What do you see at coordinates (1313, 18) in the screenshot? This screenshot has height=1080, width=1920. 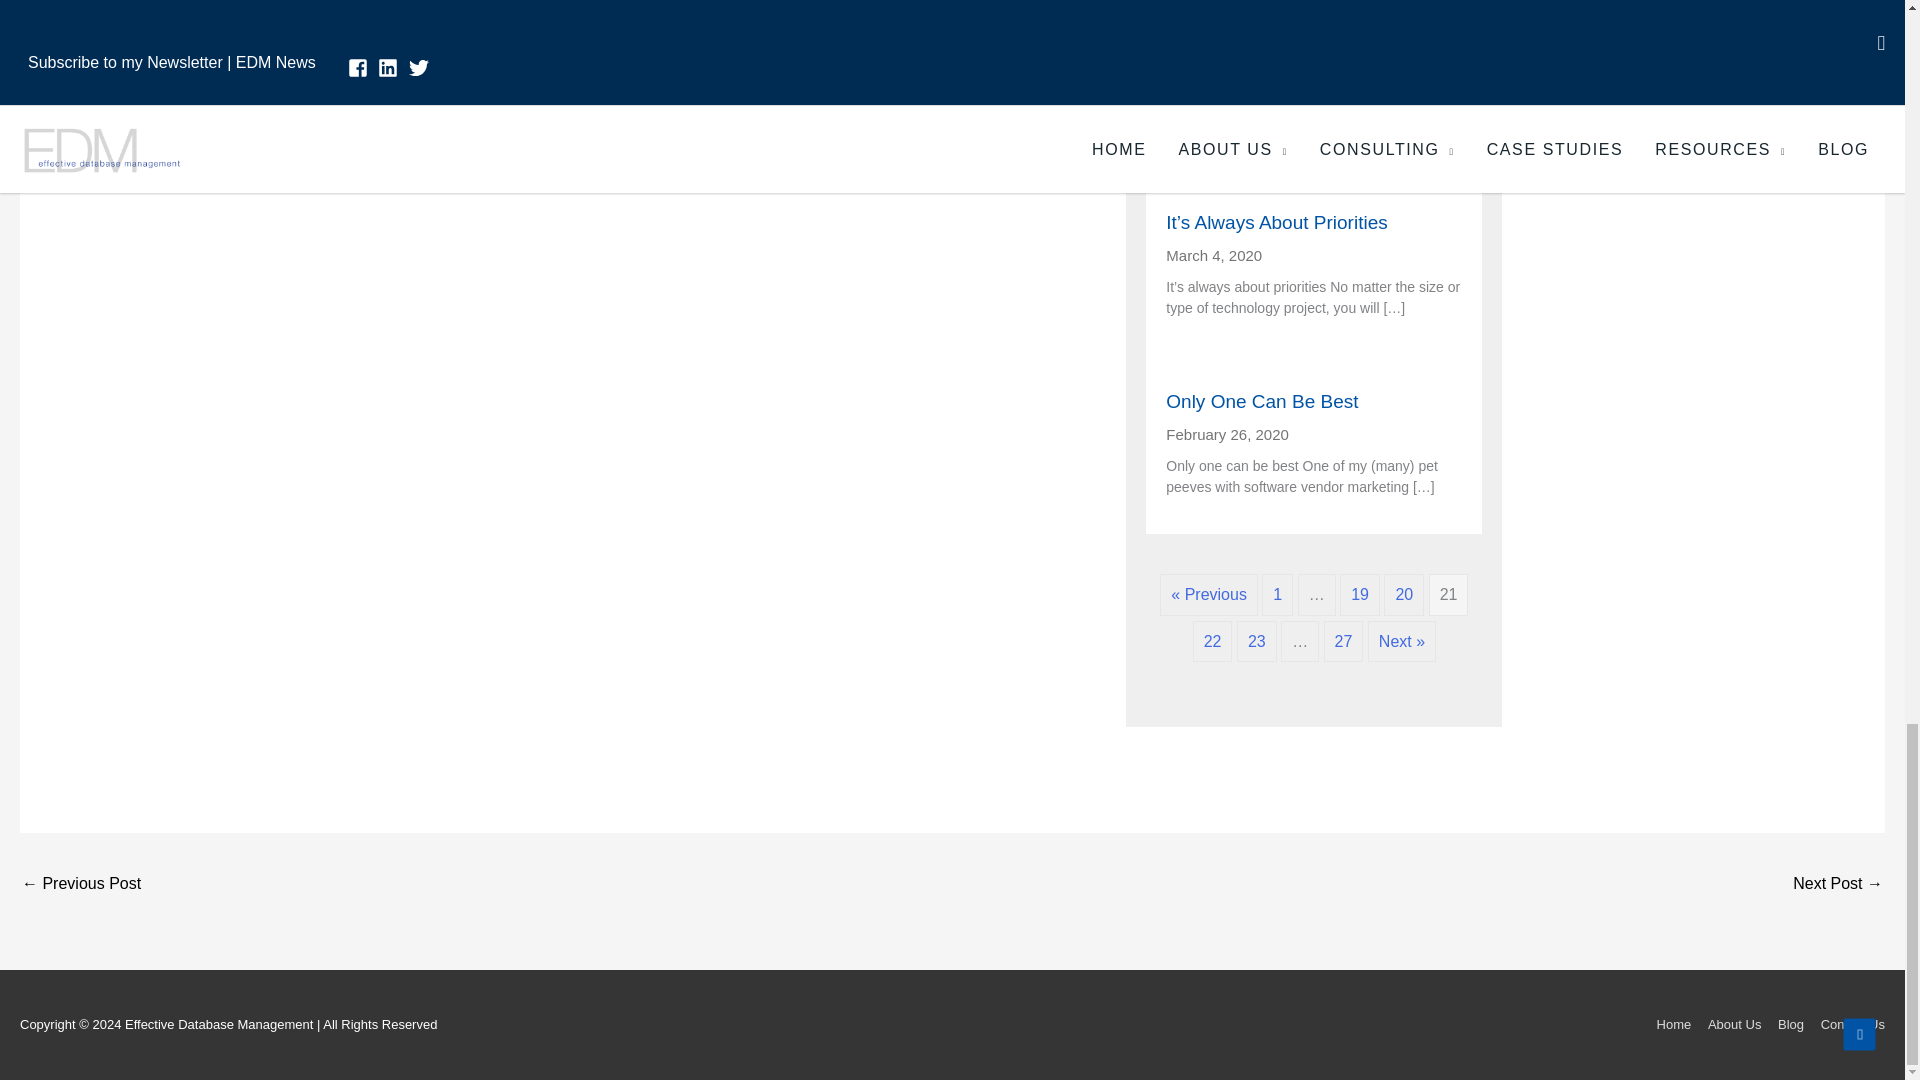 I see `Daylight savings and business rules` at bounding box center [1313, 18].